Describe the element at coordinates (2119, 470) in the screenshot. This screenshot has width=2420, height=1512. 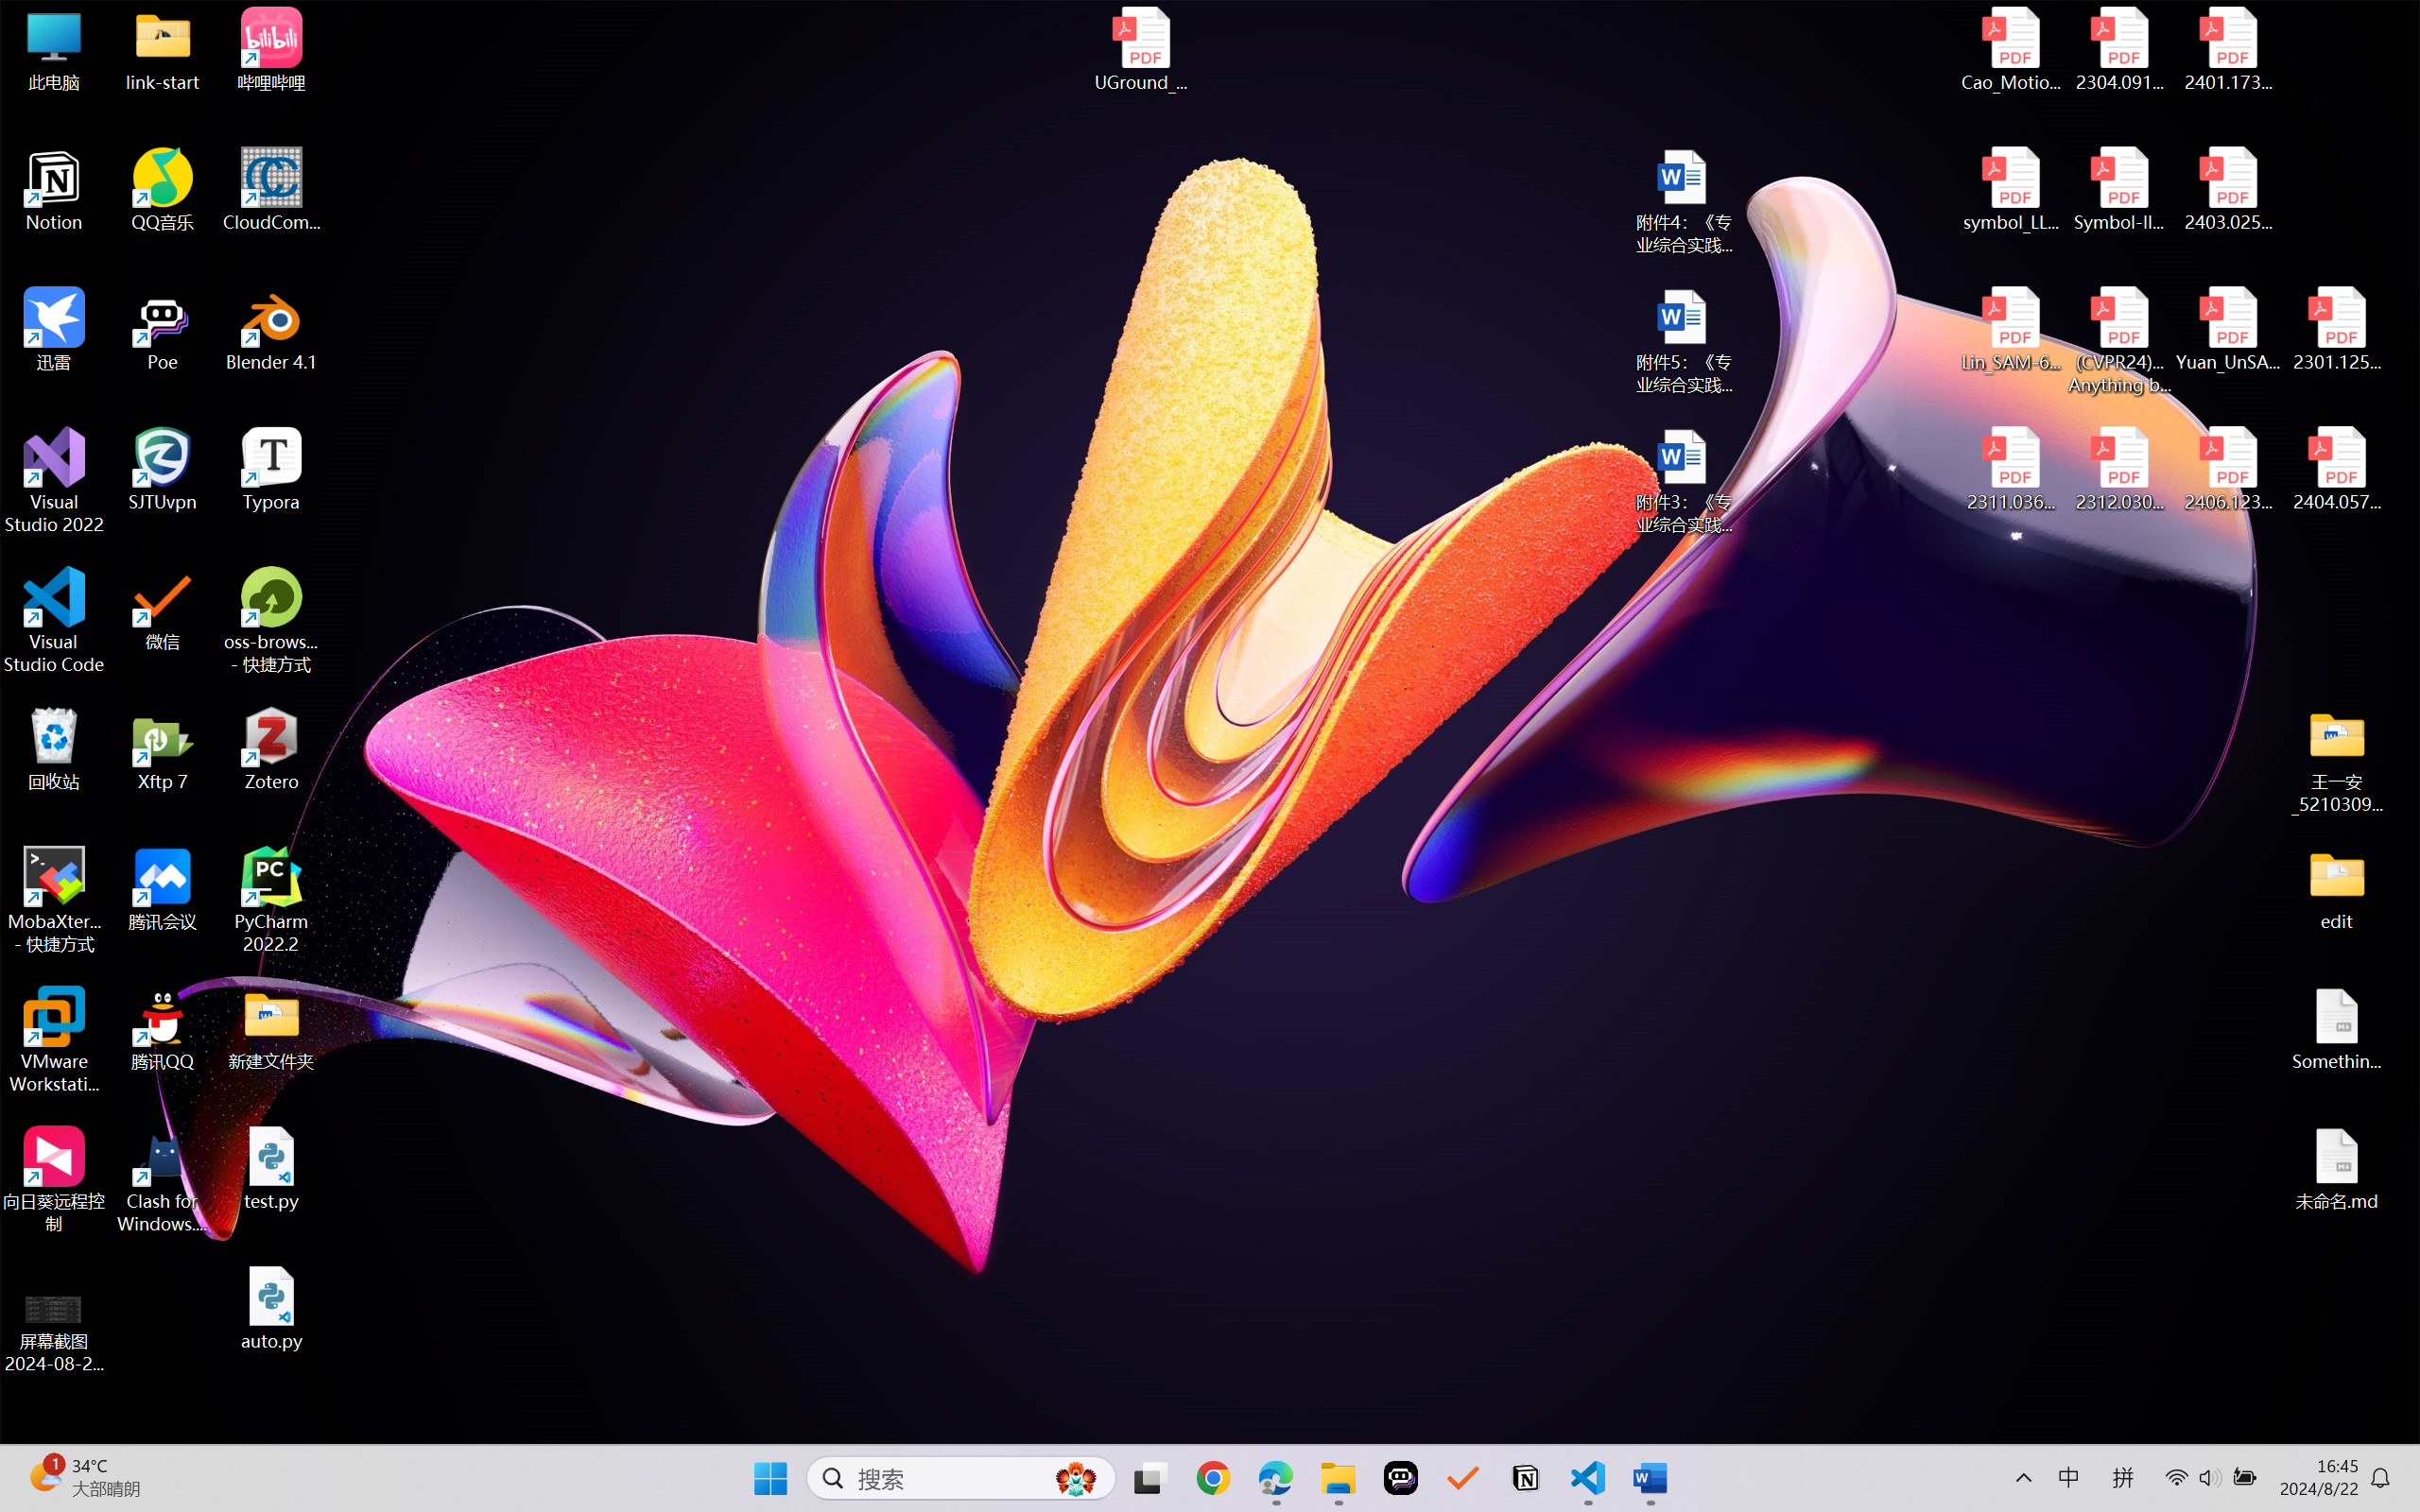
I see `2312.03032v2.pdf` at that location.